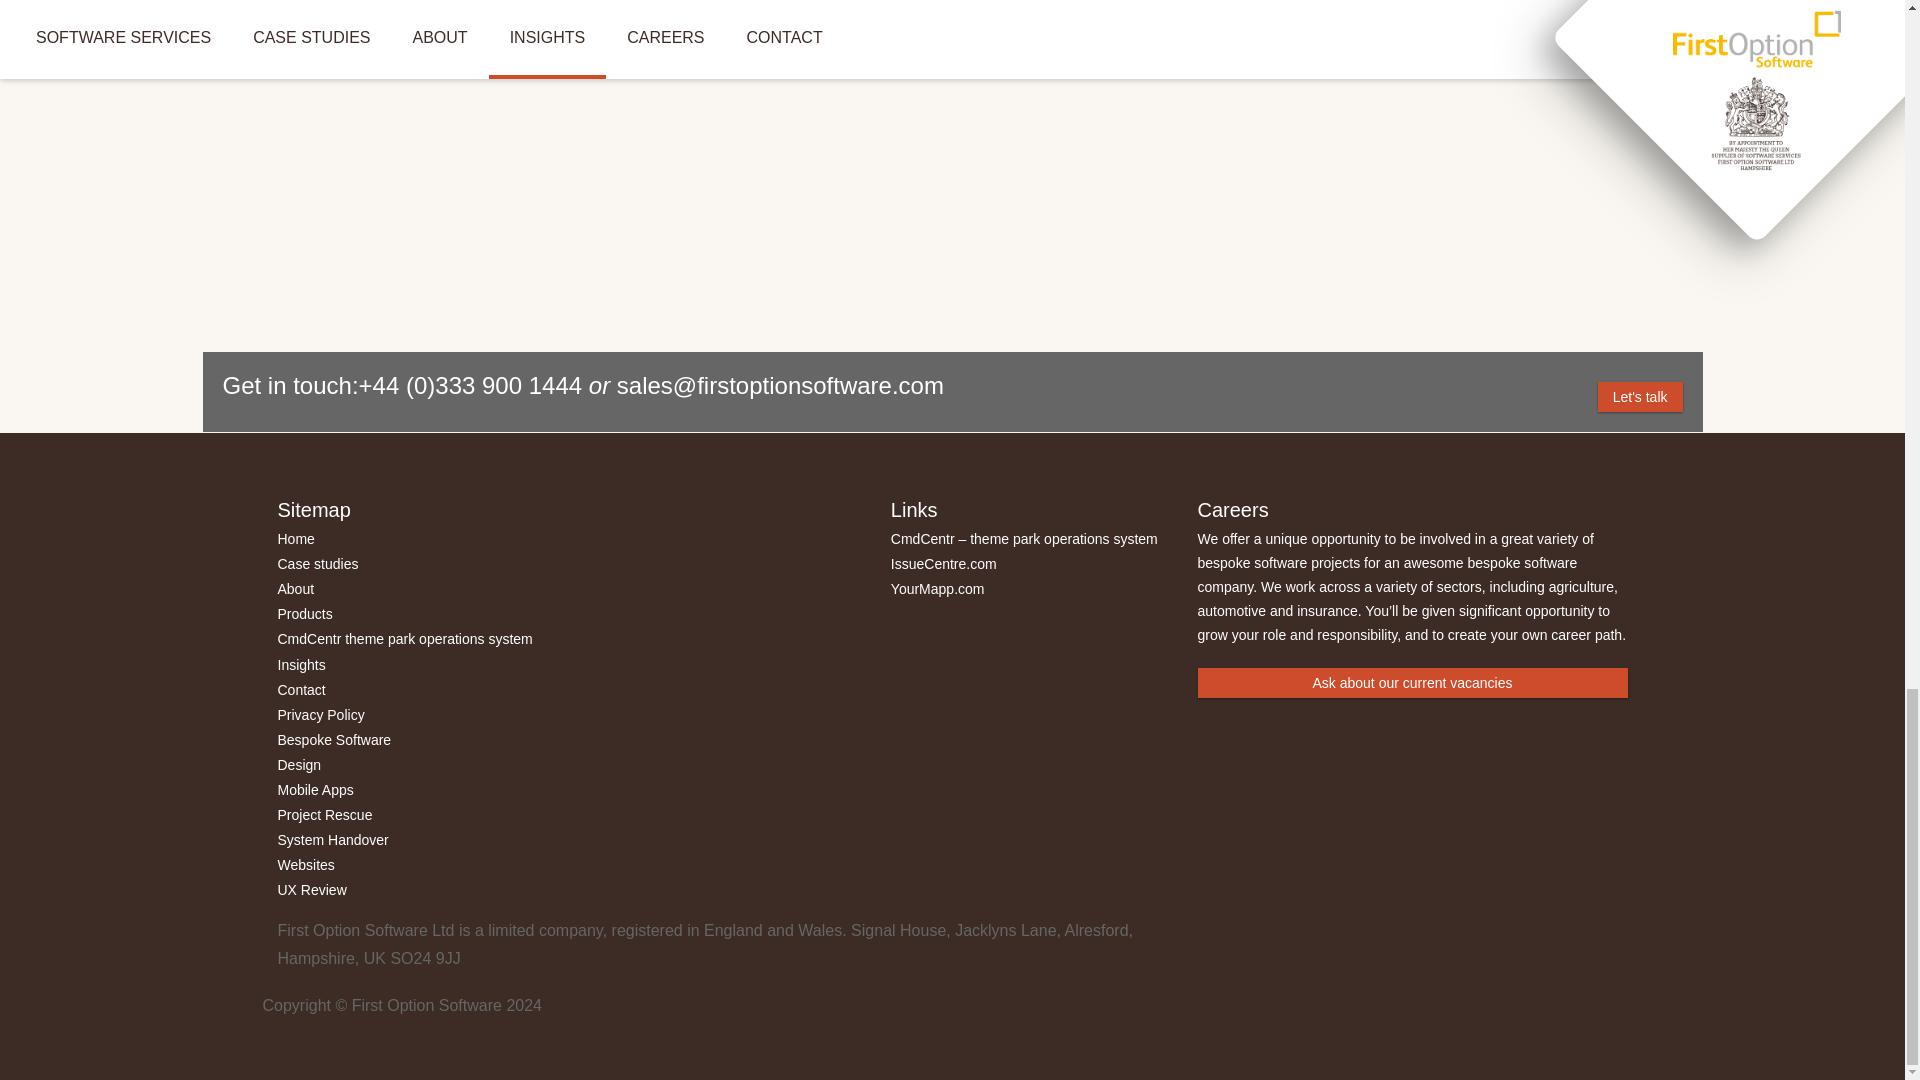 The width and height of the screenshot is (1920, 1080). I want to click on YourMapp.com, so click(937, 589).